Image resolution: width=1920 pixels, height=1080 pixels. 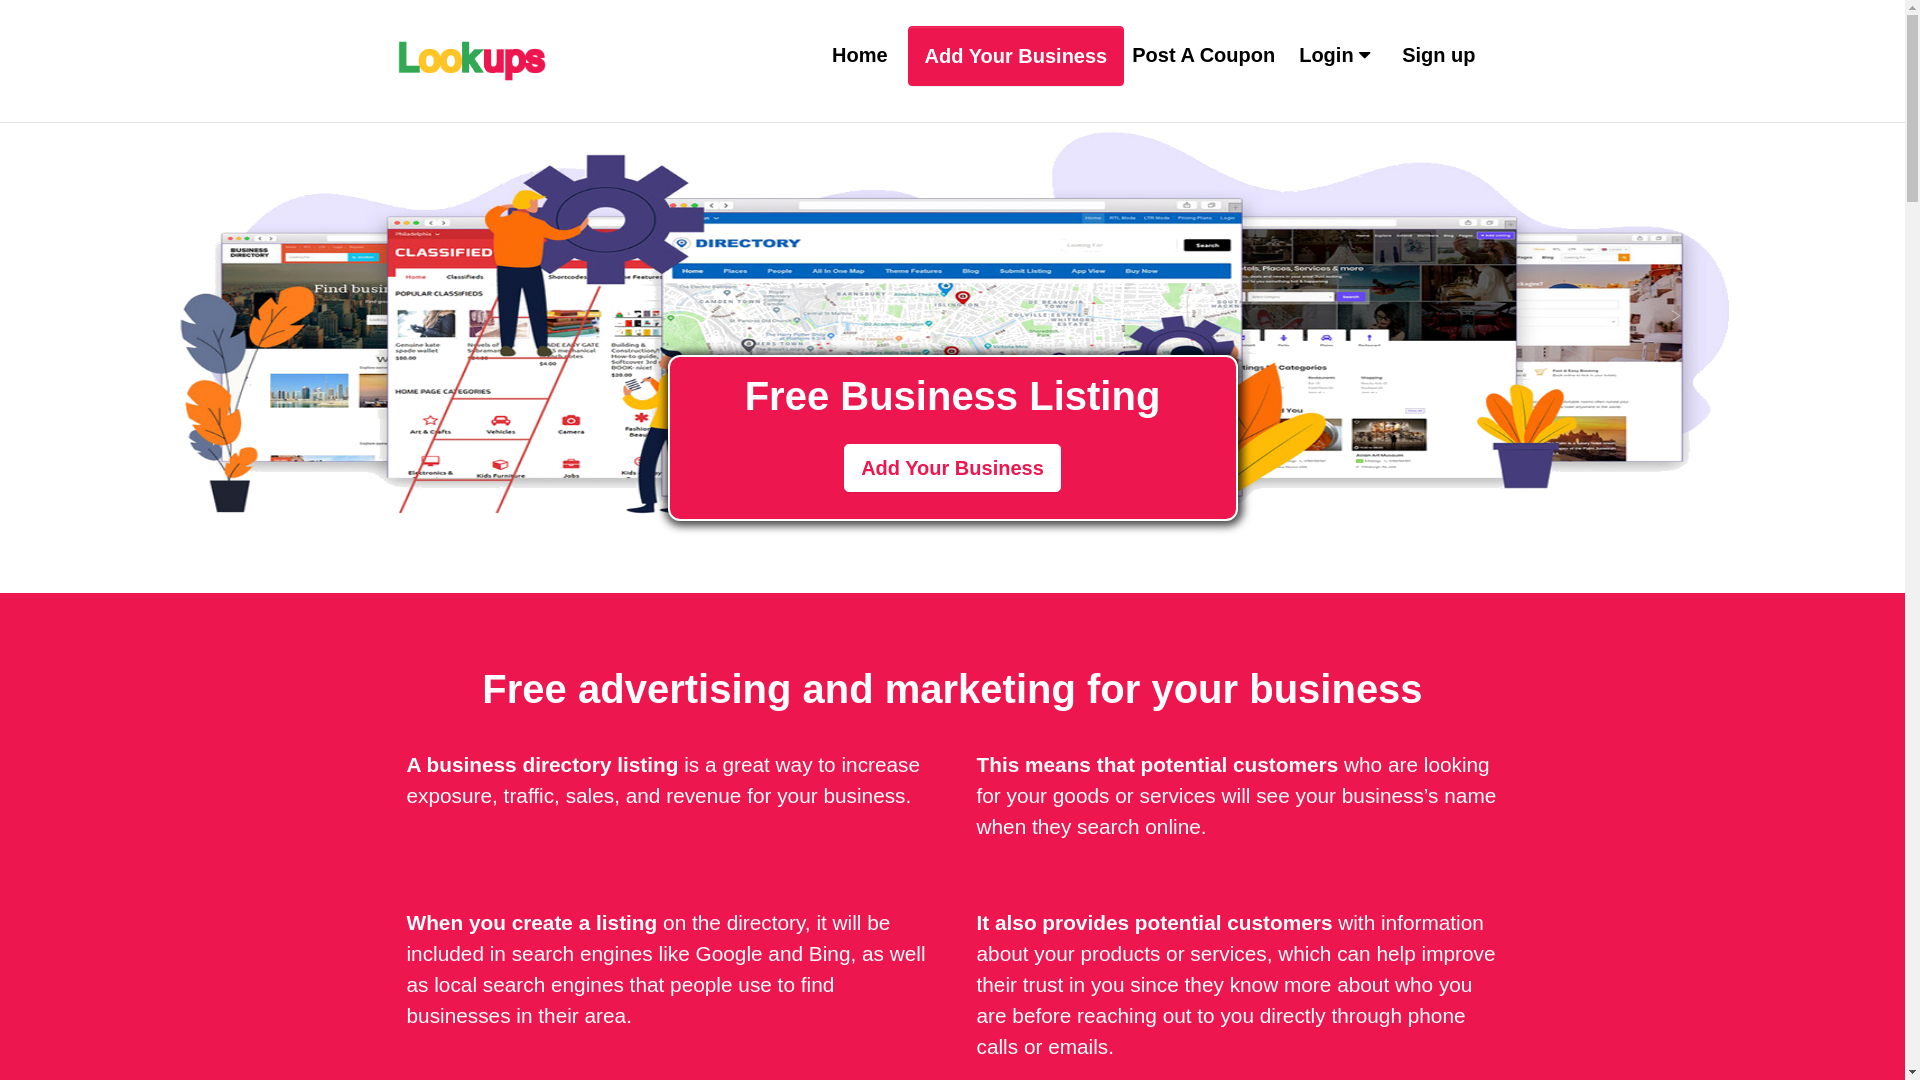 What do you see at coordinates (1438, 61) in the screenshot?
I see `Sign up` at bounding box center [1438, 61].